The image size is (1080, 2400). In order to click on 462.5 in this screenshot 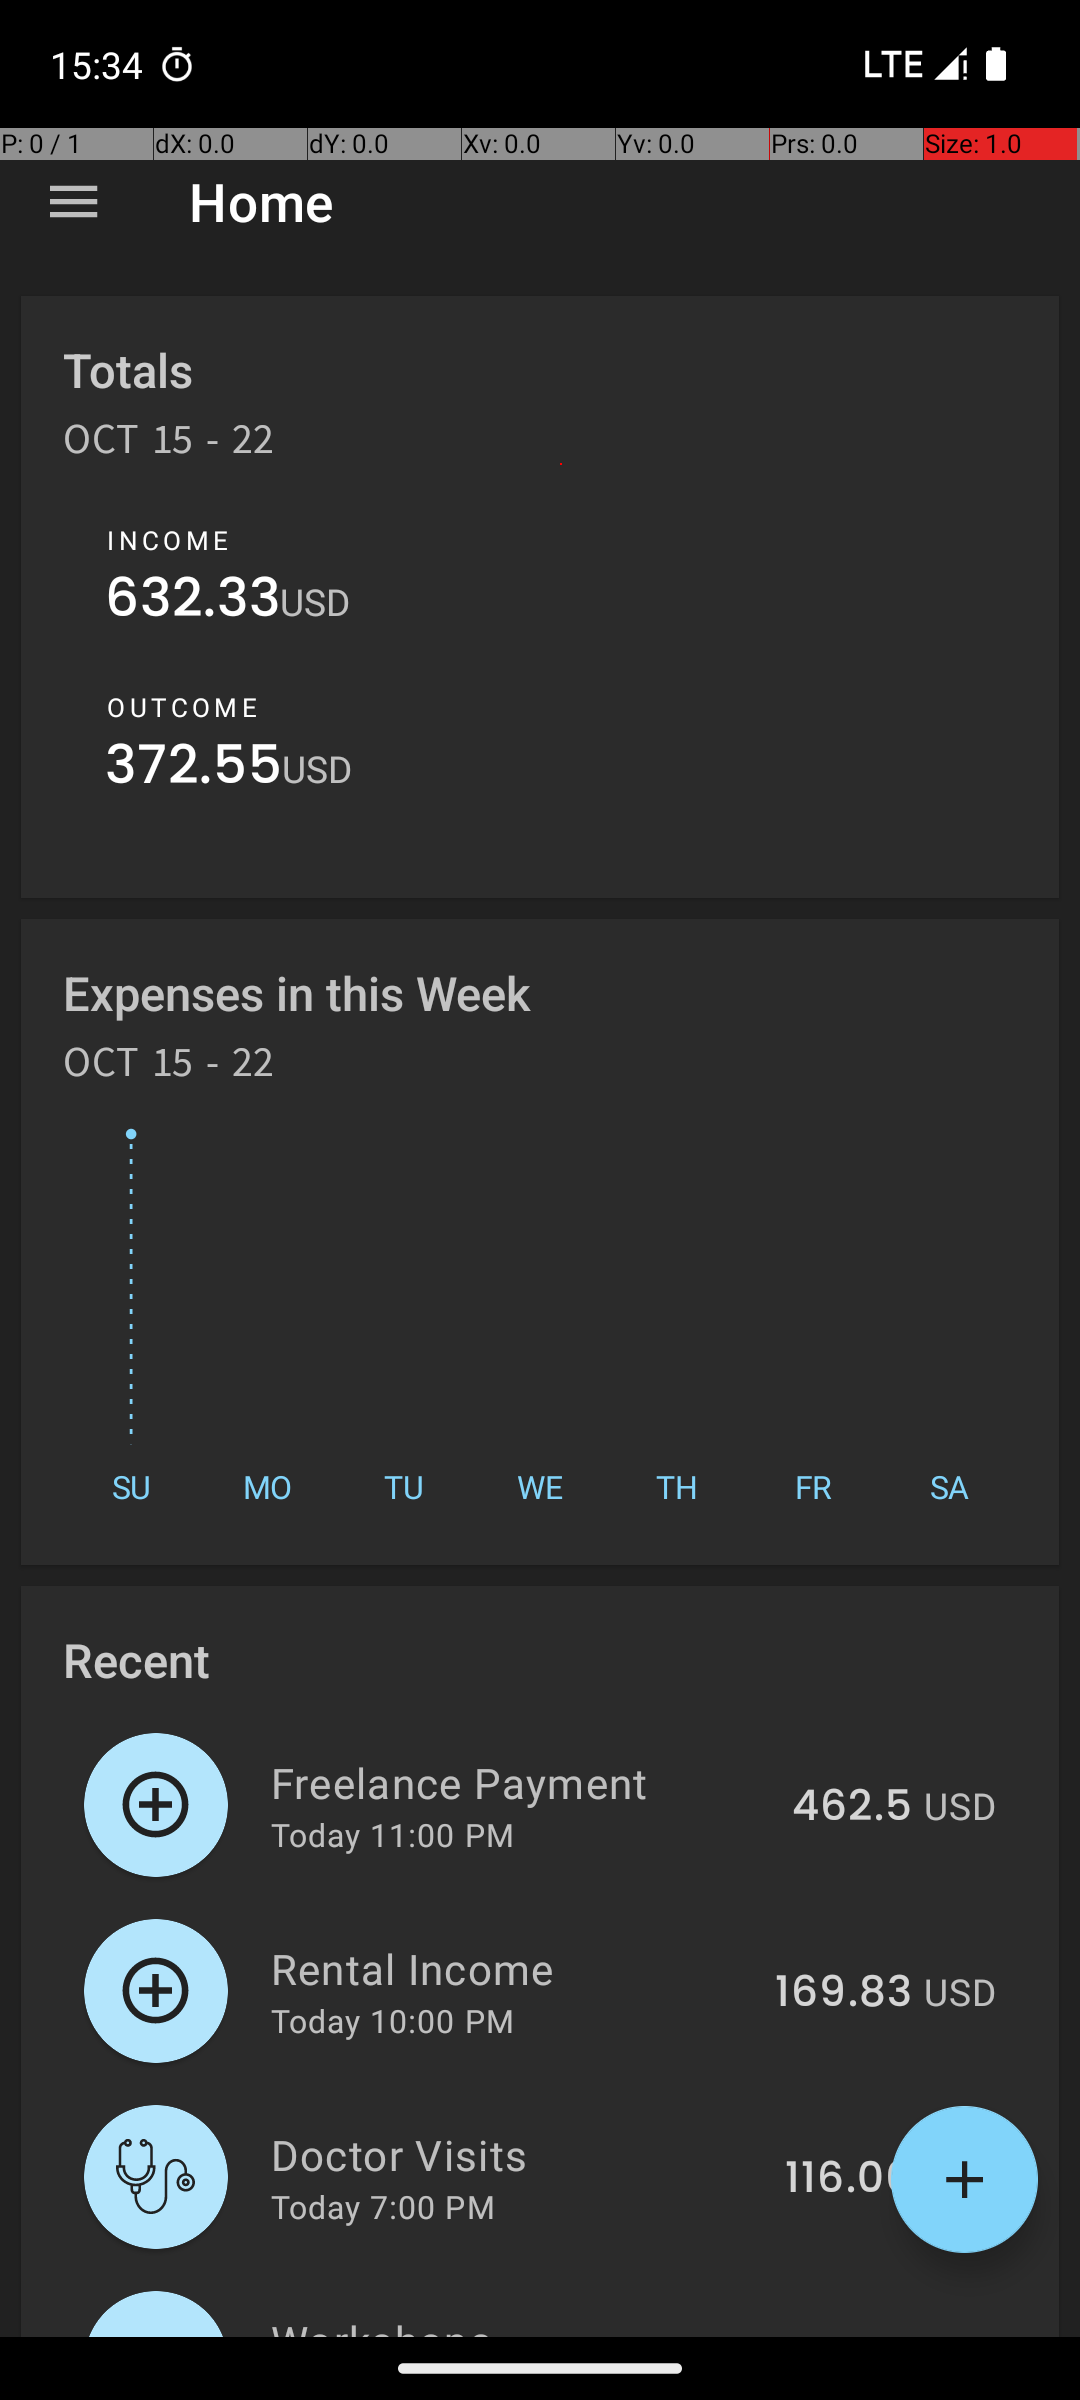, I will do `click(852, 1807)`.